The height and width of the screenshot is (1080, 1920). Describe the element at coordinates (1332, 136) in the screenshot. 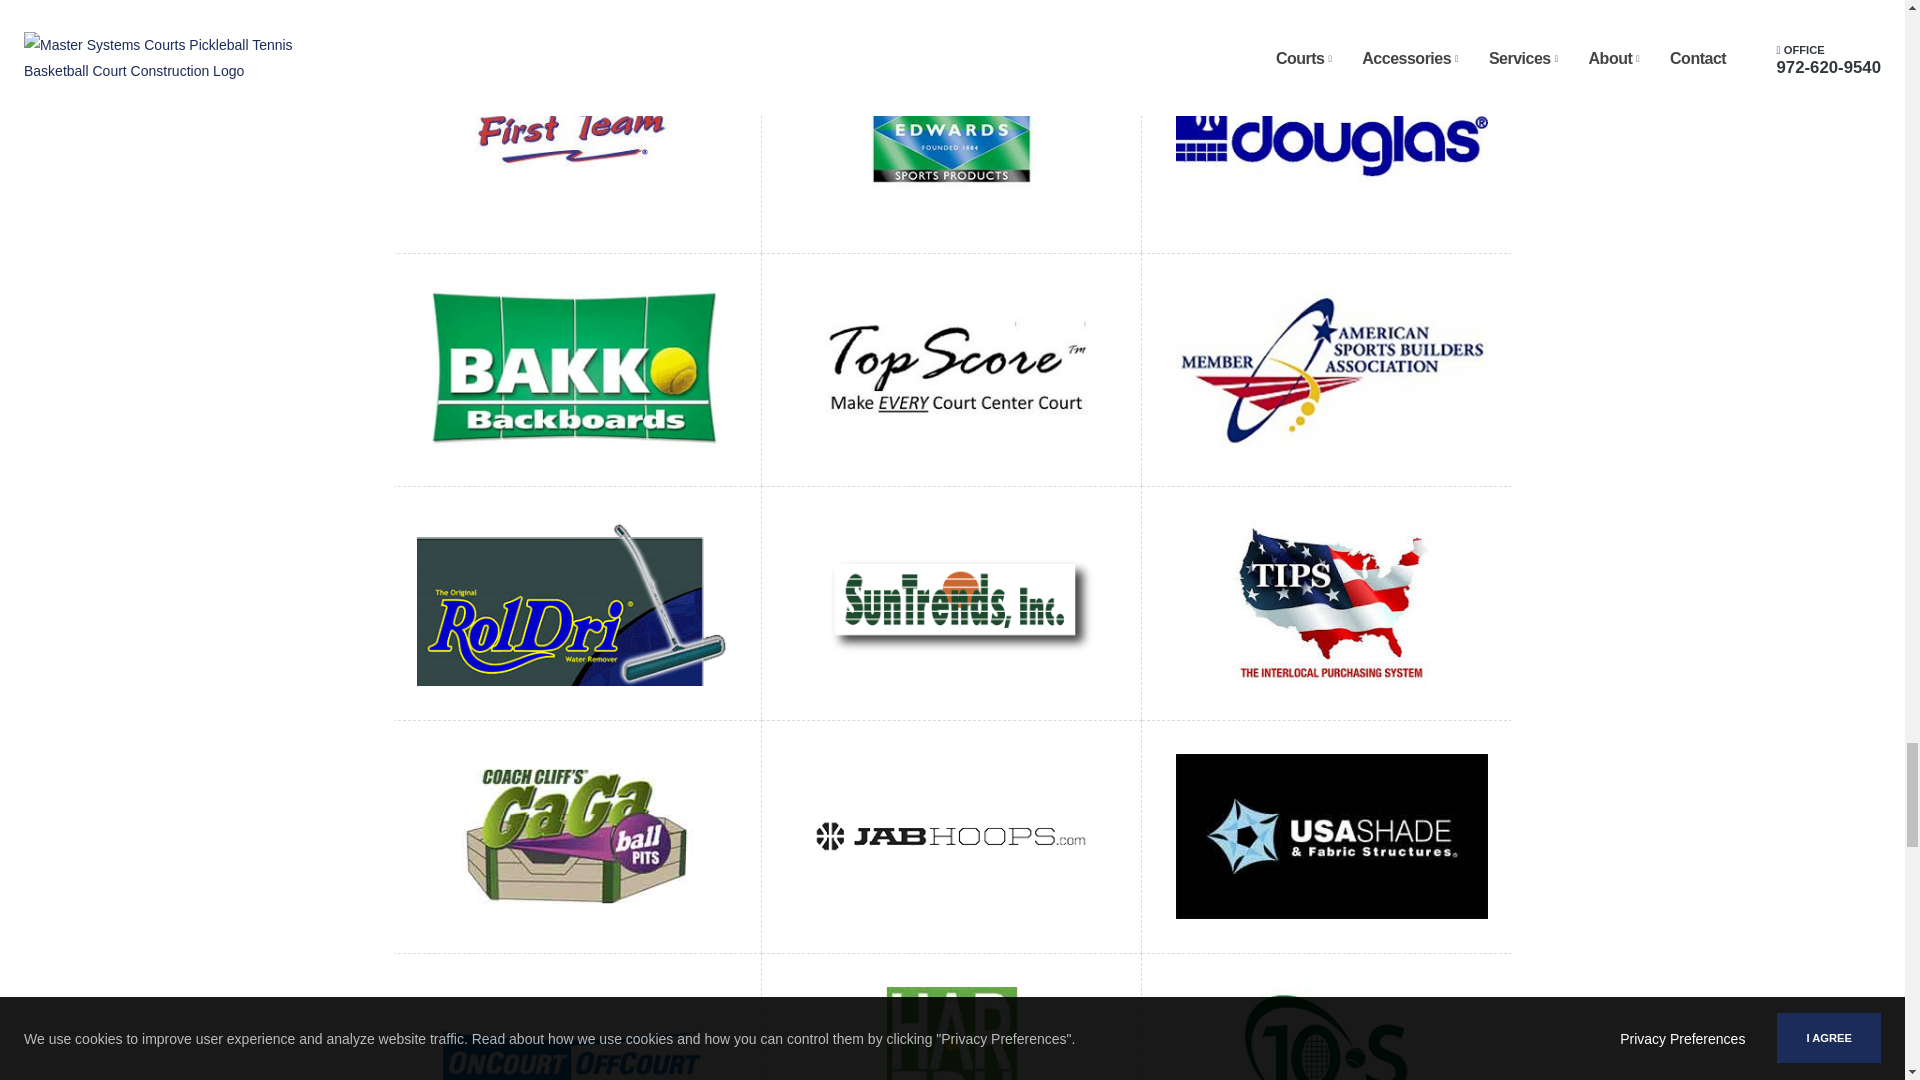

I see `Our Business Partner Douglas Sports Tennis Accessories` at that location.